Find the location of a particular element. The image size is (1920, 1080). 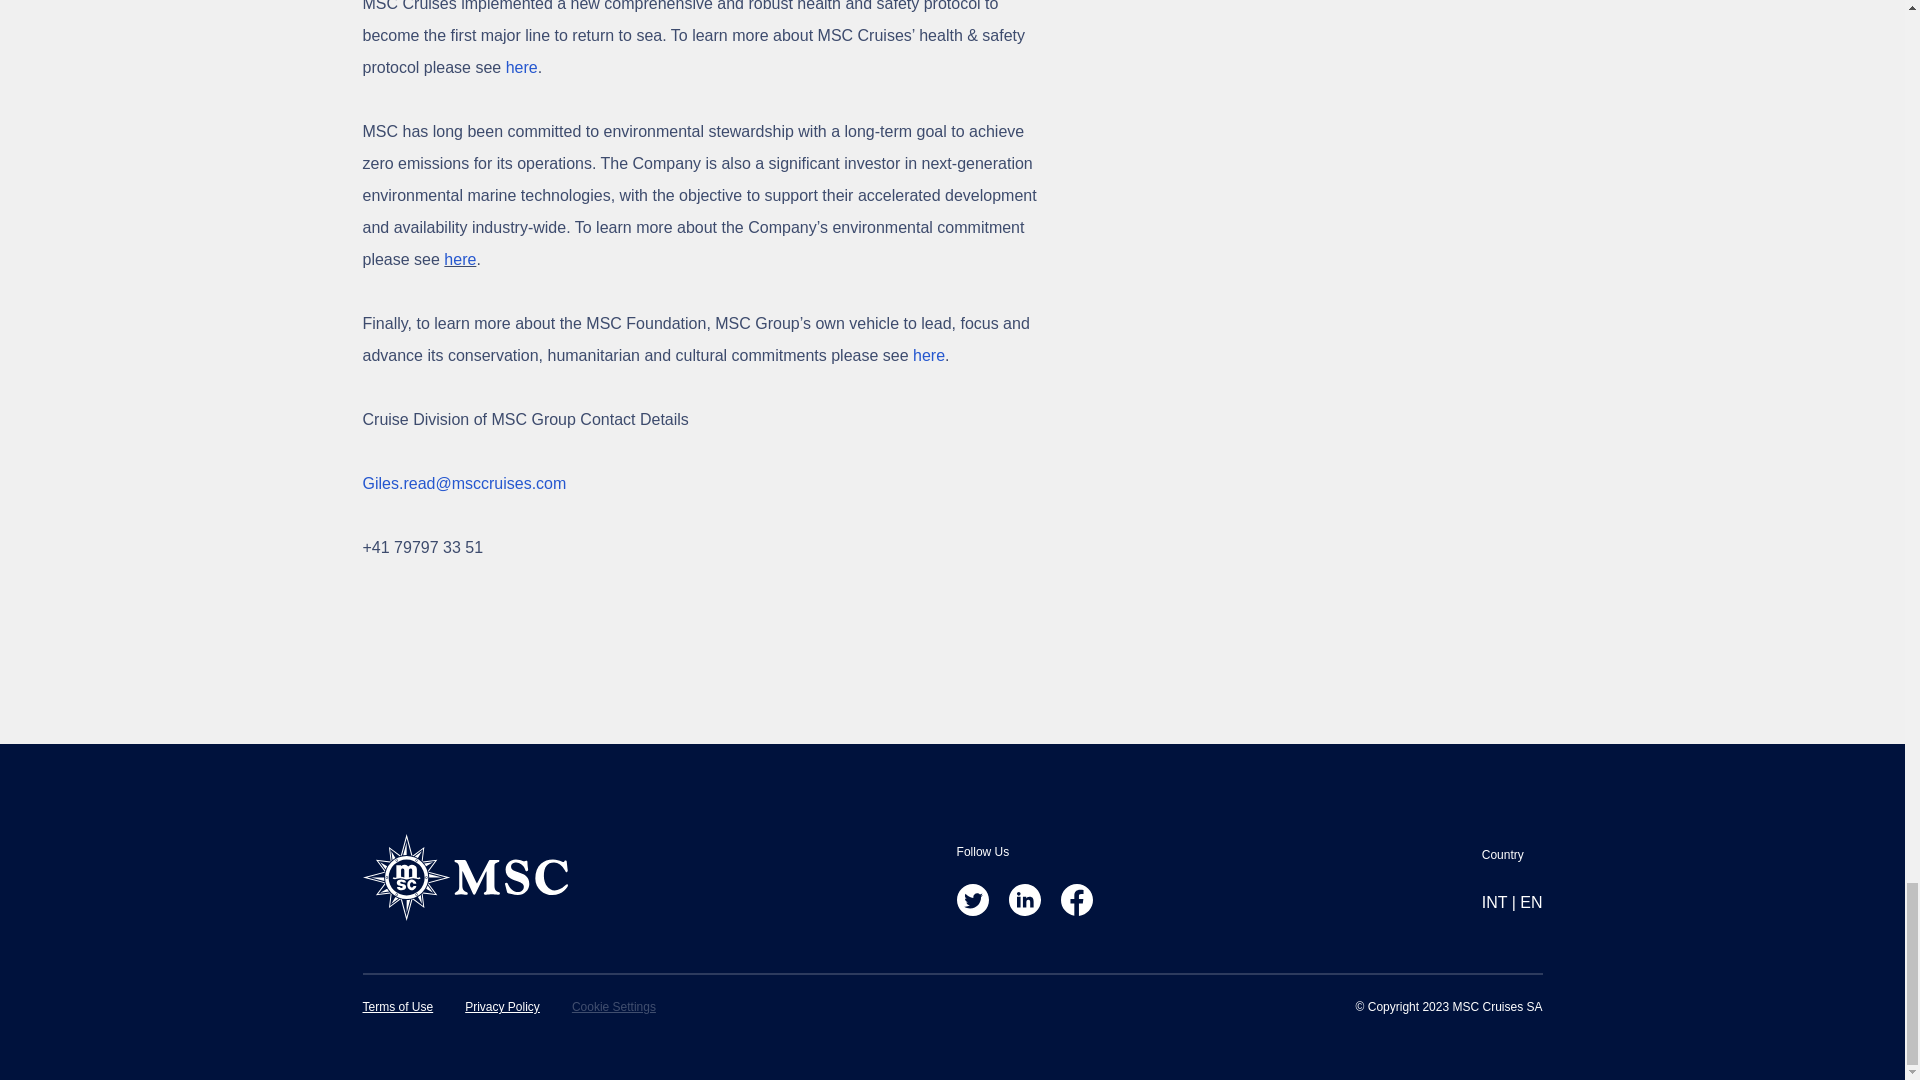

here is located at coordinates (522, 67).